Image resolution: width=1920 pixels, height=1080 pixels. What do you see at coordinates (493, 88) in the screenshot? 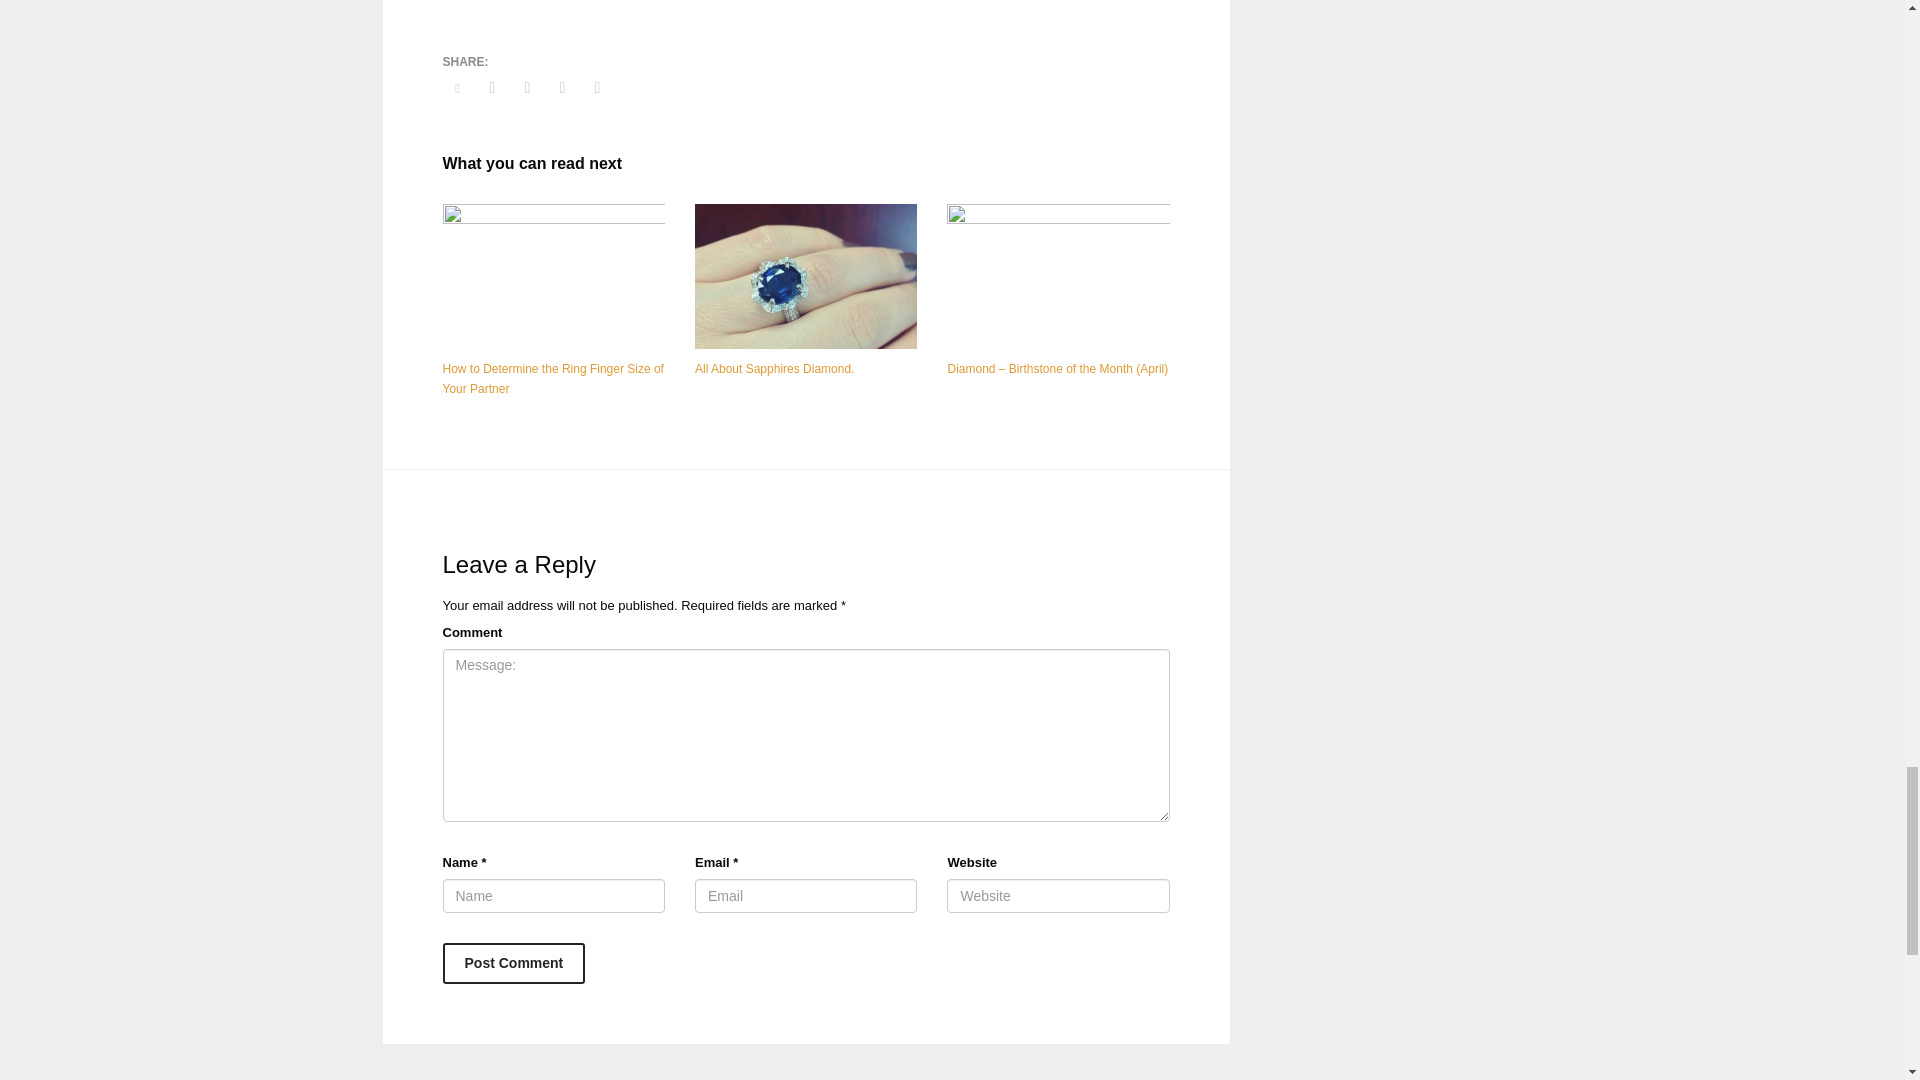
I see `SHARE ON FACEBOOK` at bounding box center [493, 88].